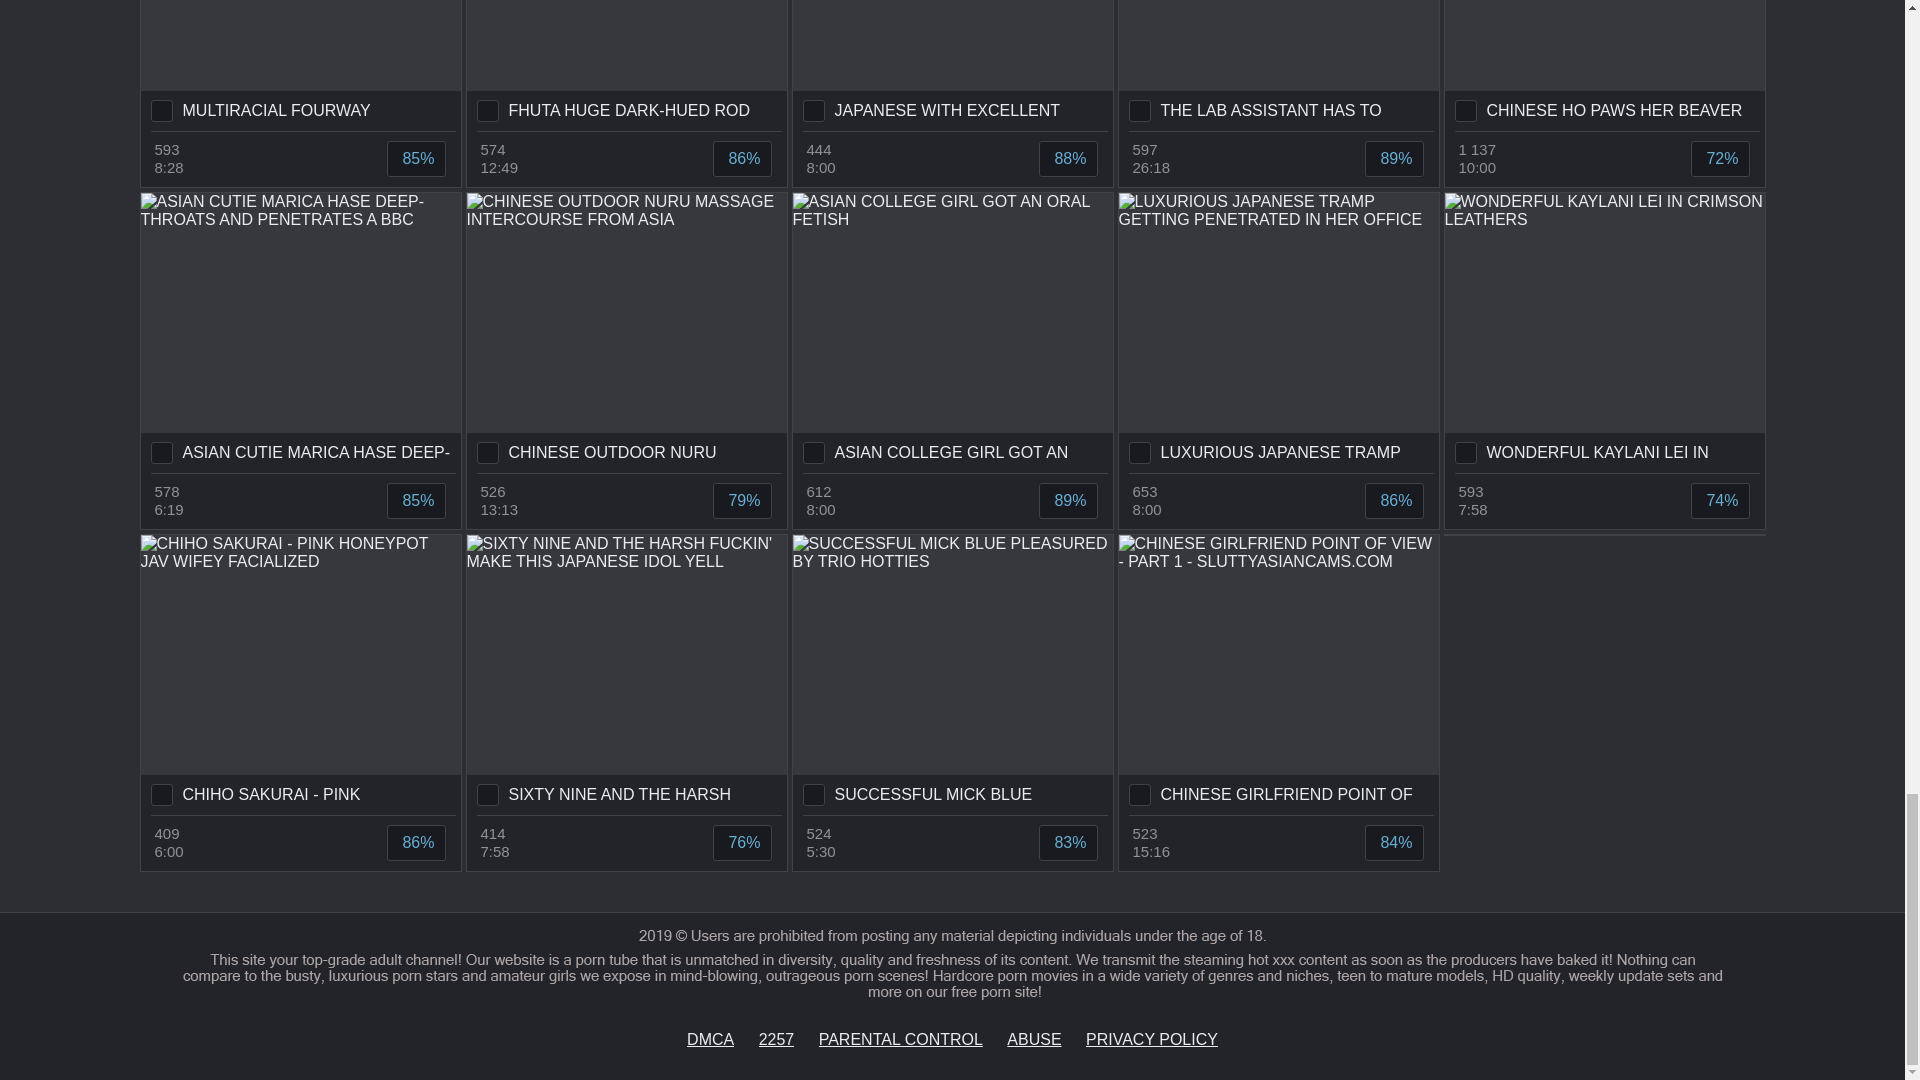 This screenshot has height=1080, width=1920. Describe the element at coordinates (300, 65) in the screenshot. I see `MULTIRACIAL FOURWAY FEATURING LONDON,` at that location.